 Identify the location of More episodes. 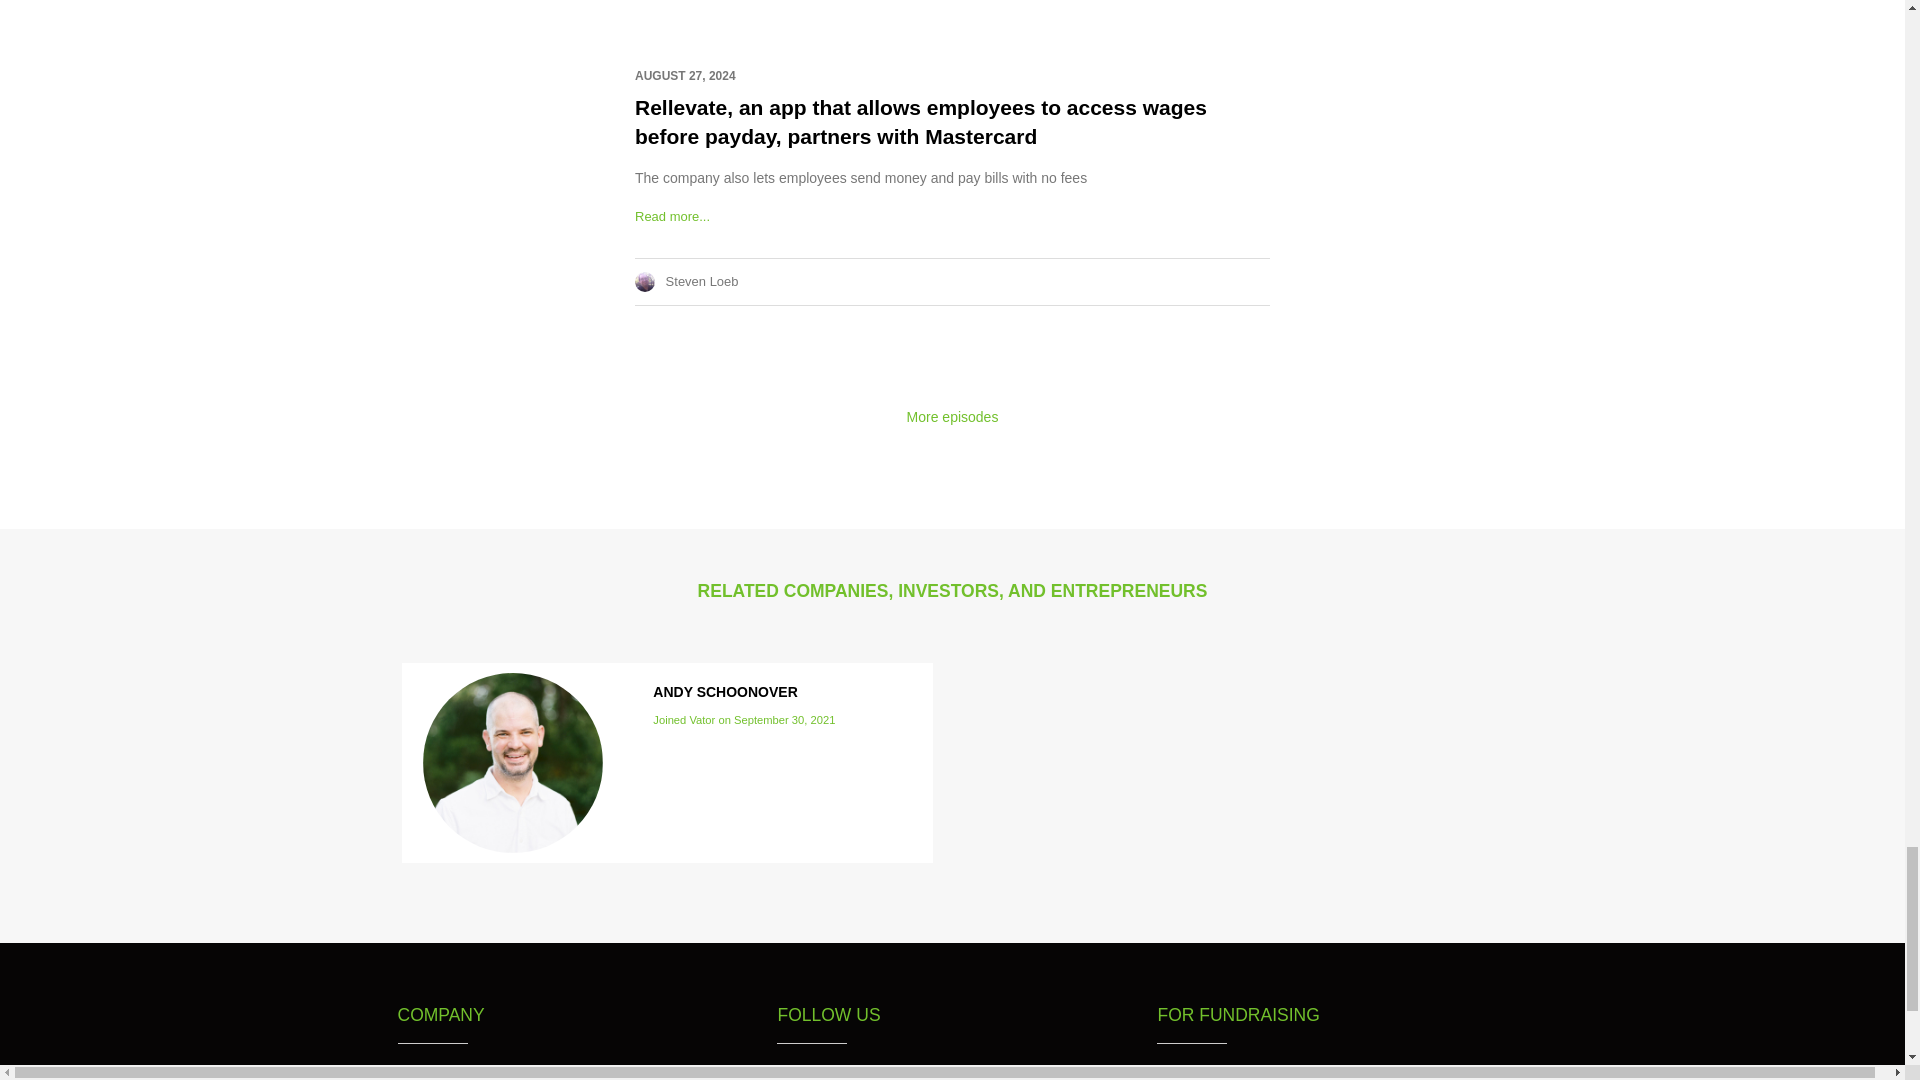
(952, 417).